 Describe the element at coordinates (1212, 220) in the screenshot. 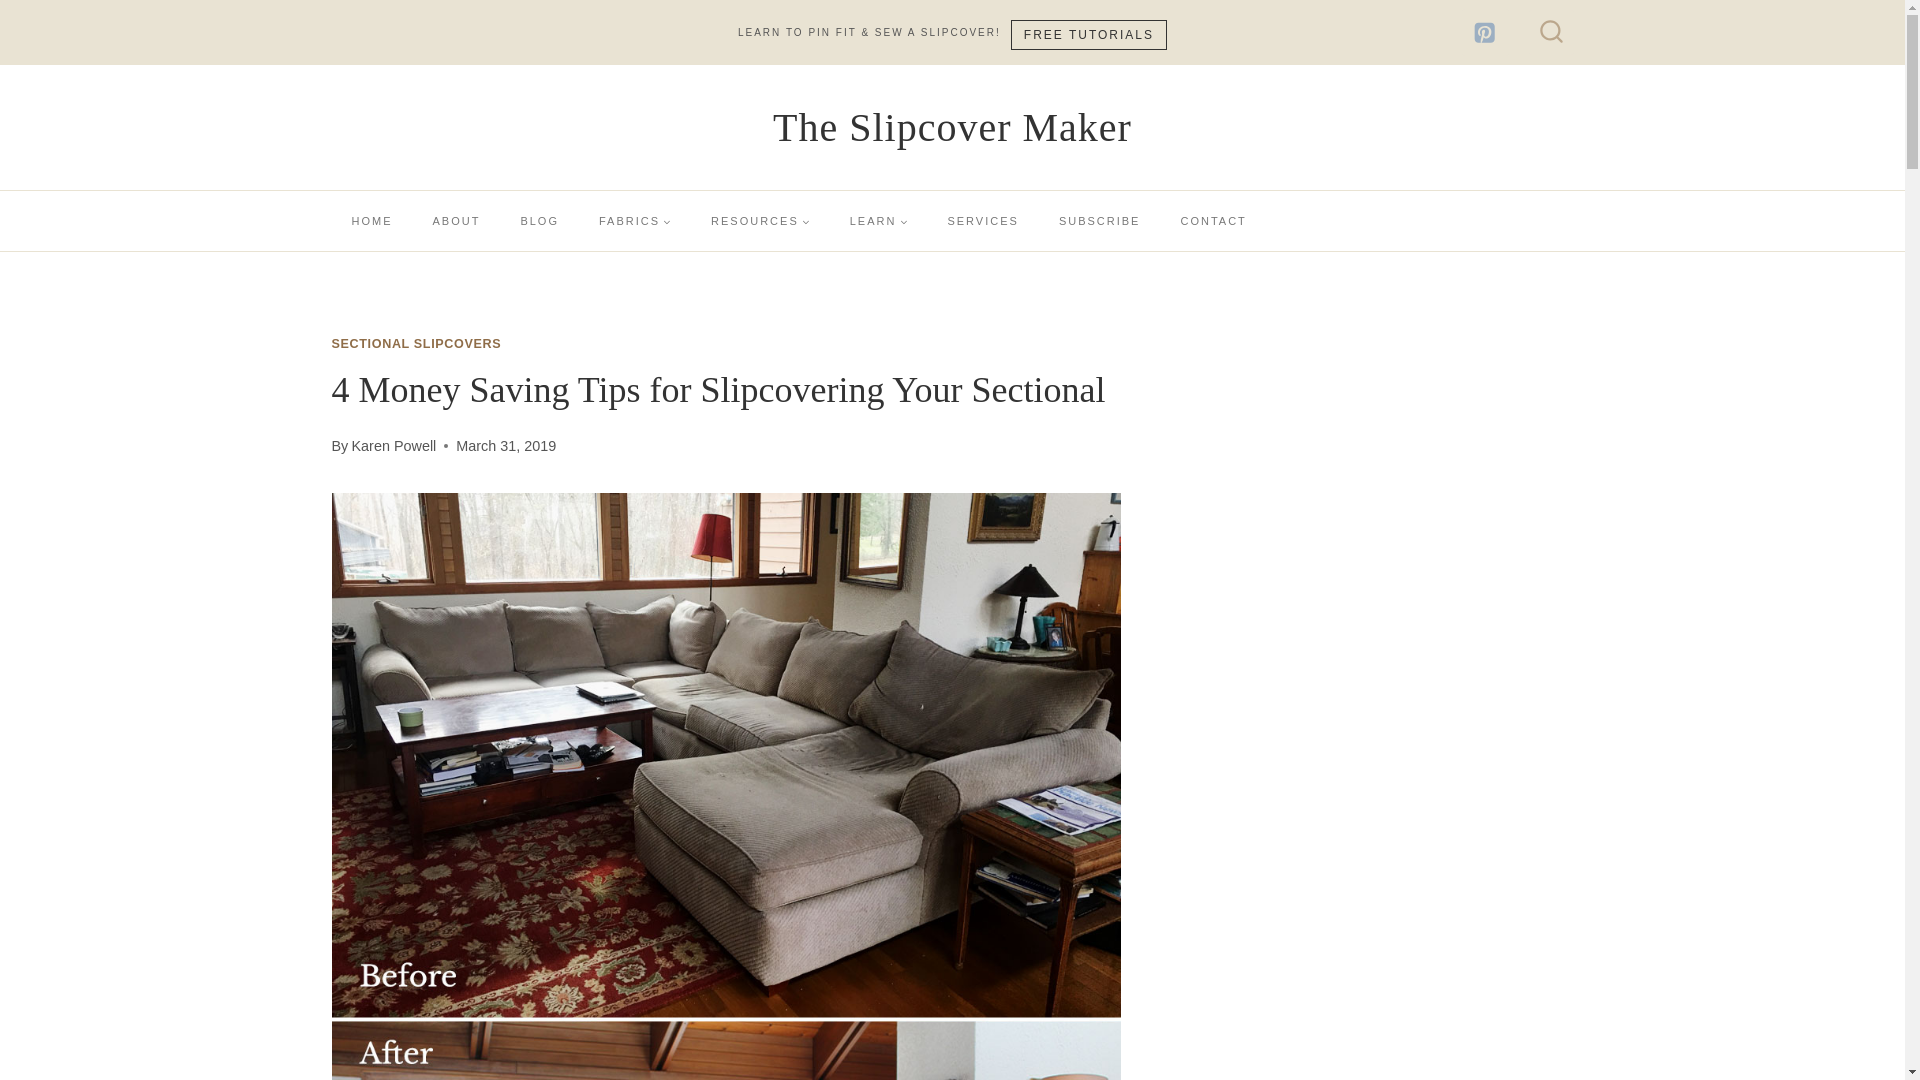

I see `CONTACT` at that location.